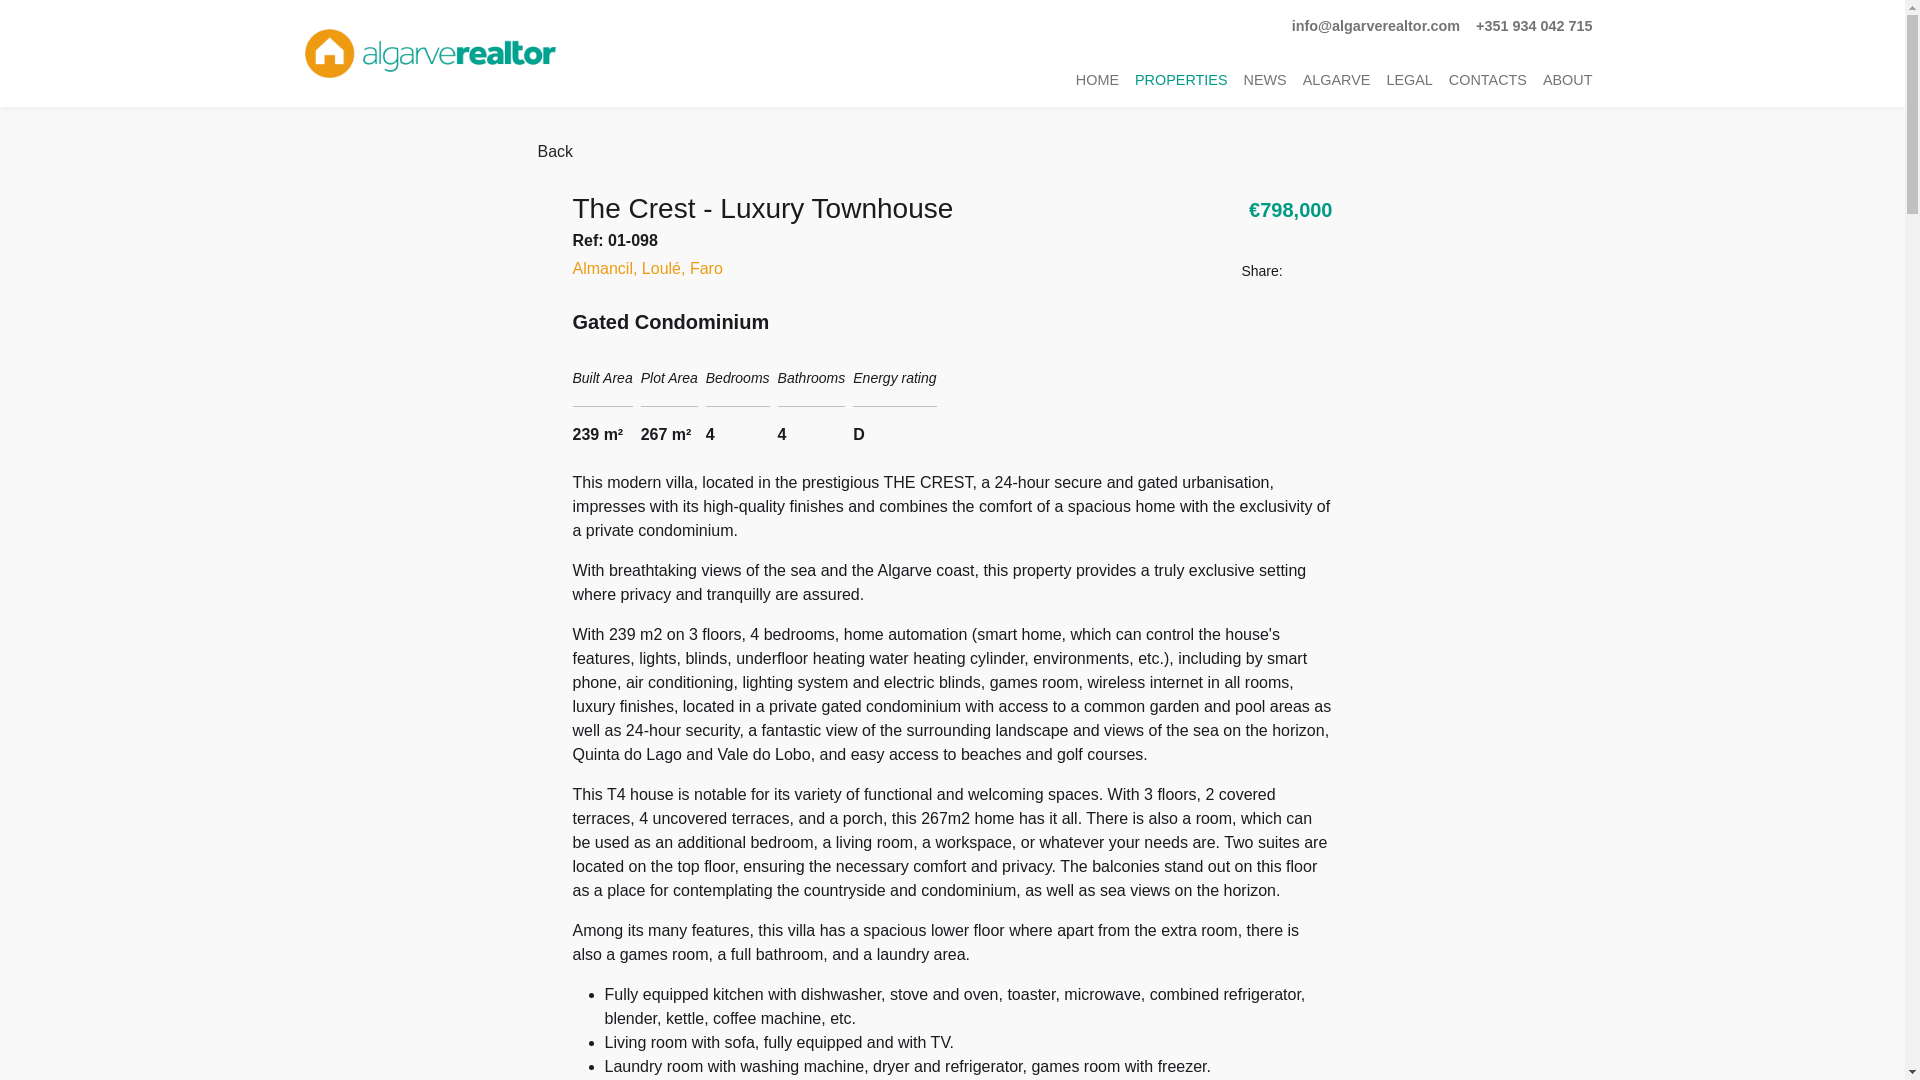 This screenshot has width=1920, height=1080. I want to click on HOME, so click(1097, 80).